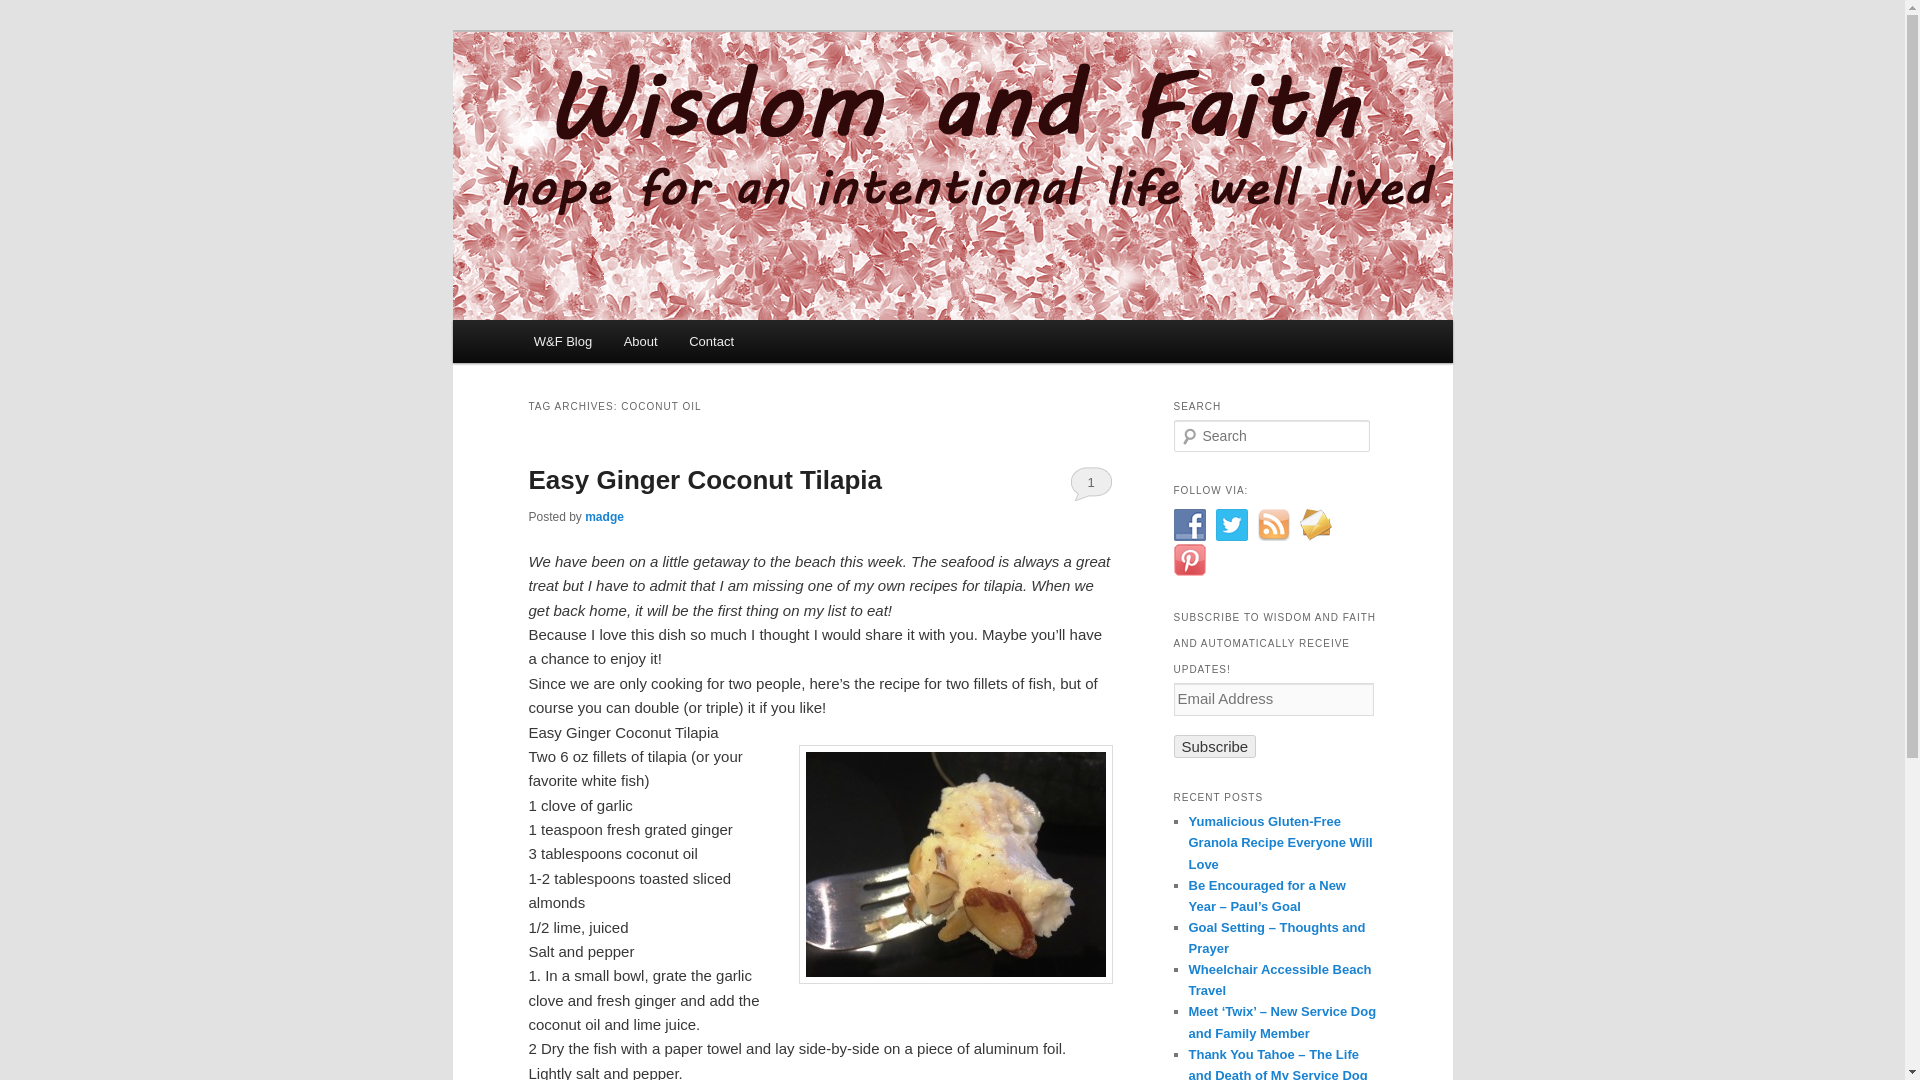 The image size is (1920, 1080). Describe the element at coordinates (710, 340) in the screenshot. I see `Contact` at that location.